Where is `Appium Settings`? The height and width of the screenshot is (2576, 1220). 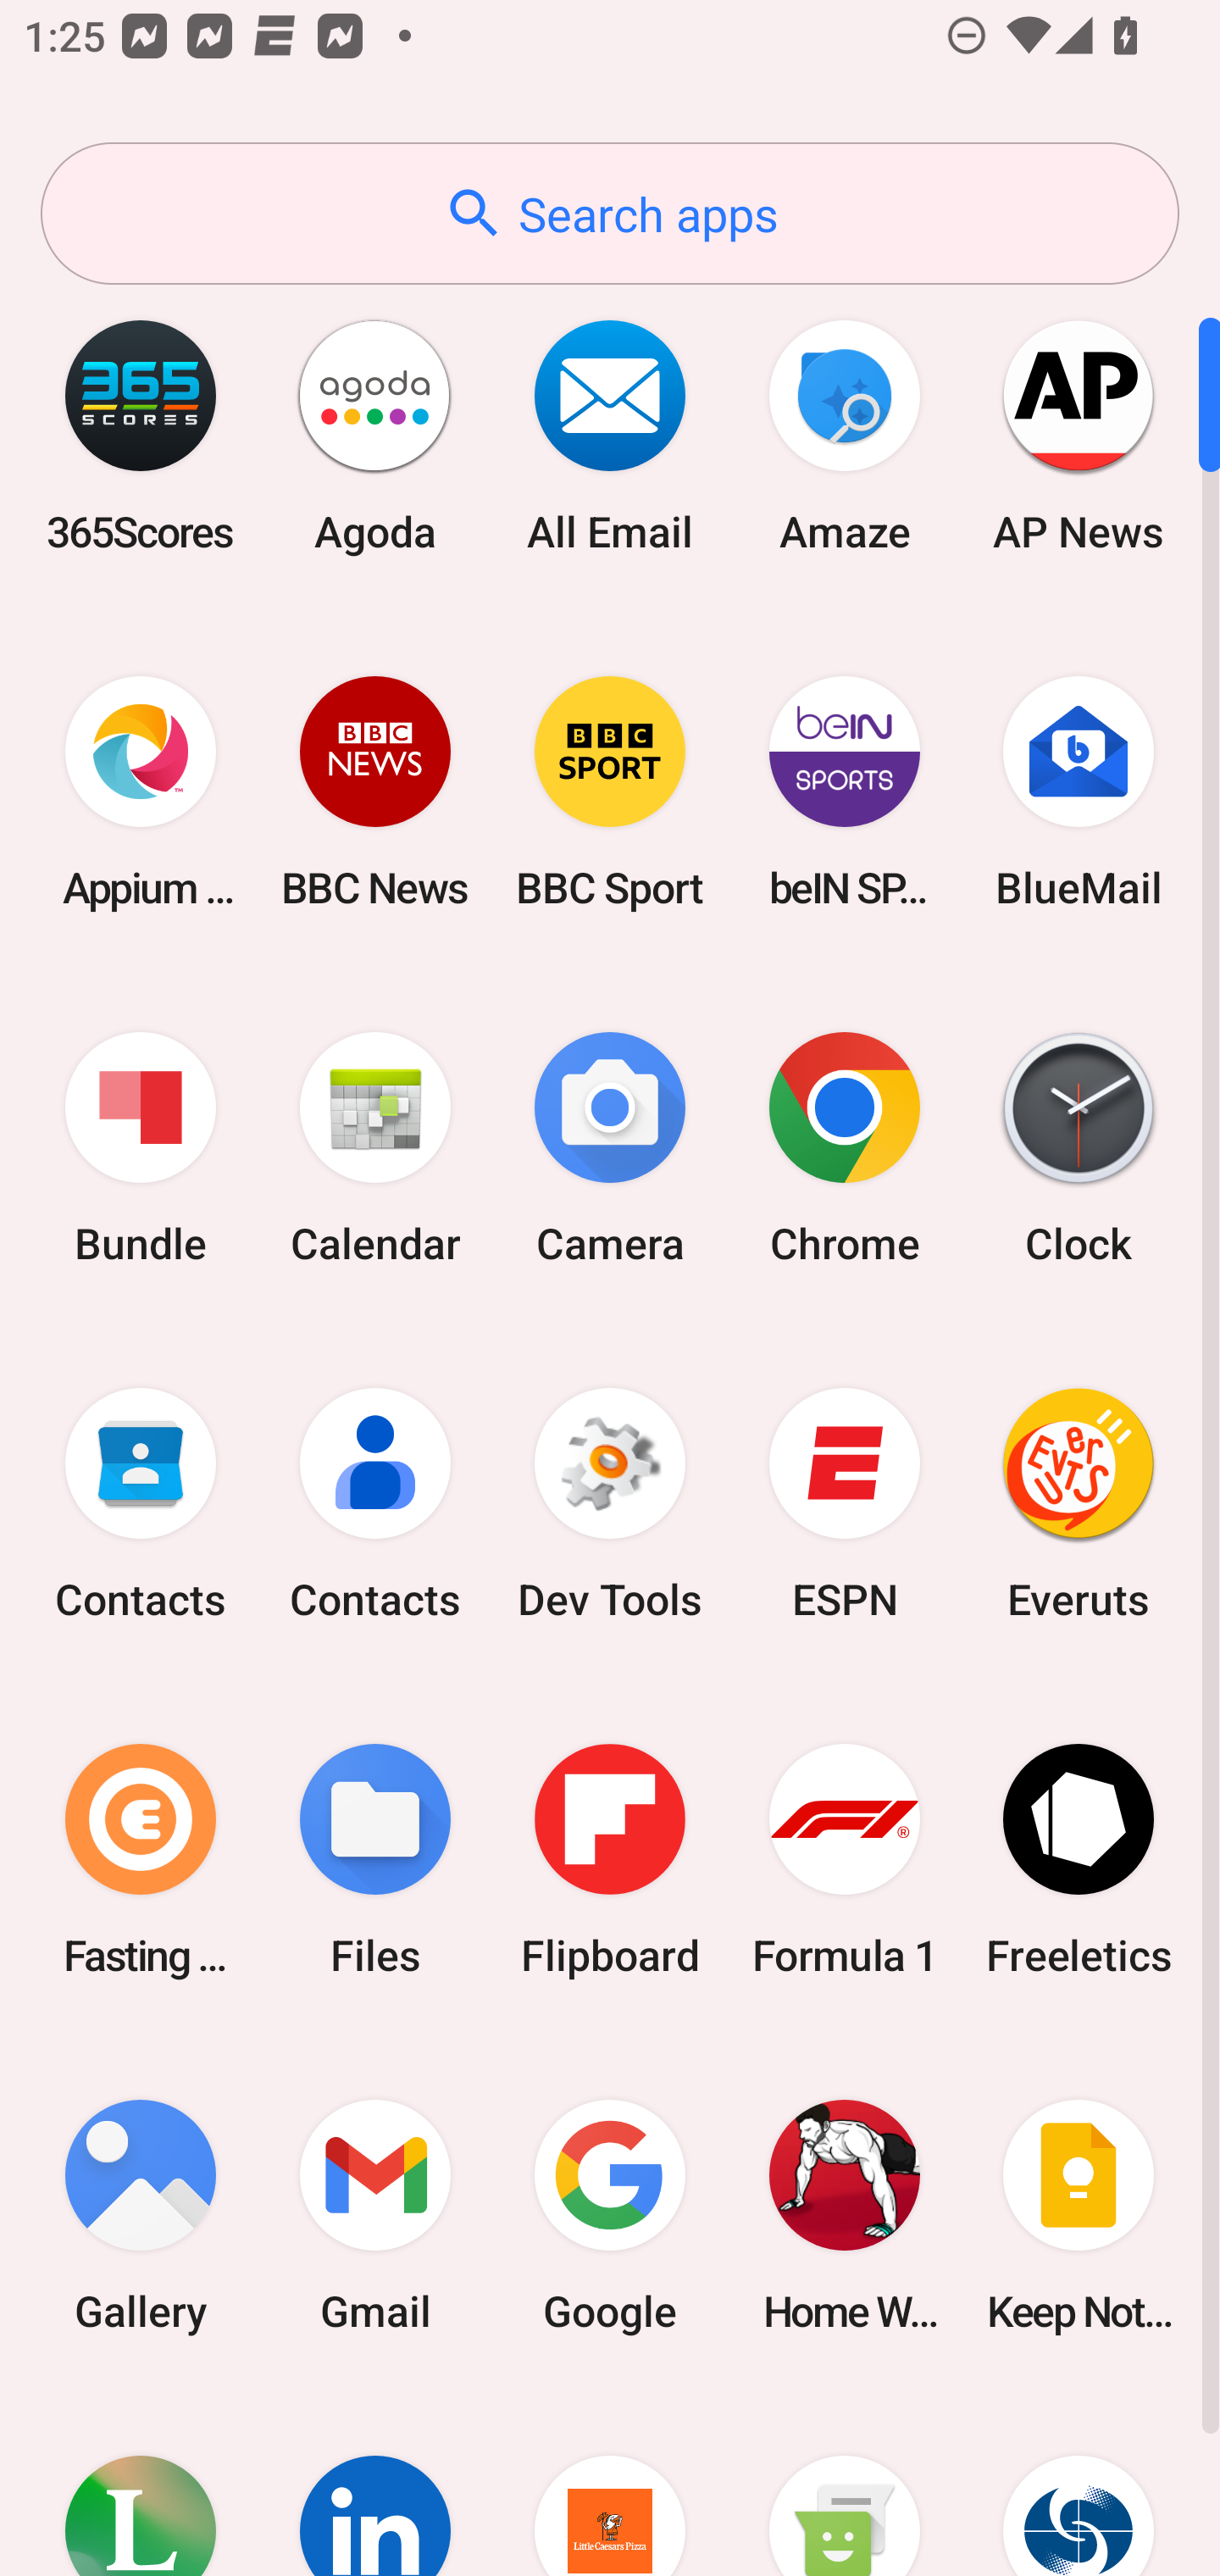
Appium Settings is located at coordinates (141, 791).